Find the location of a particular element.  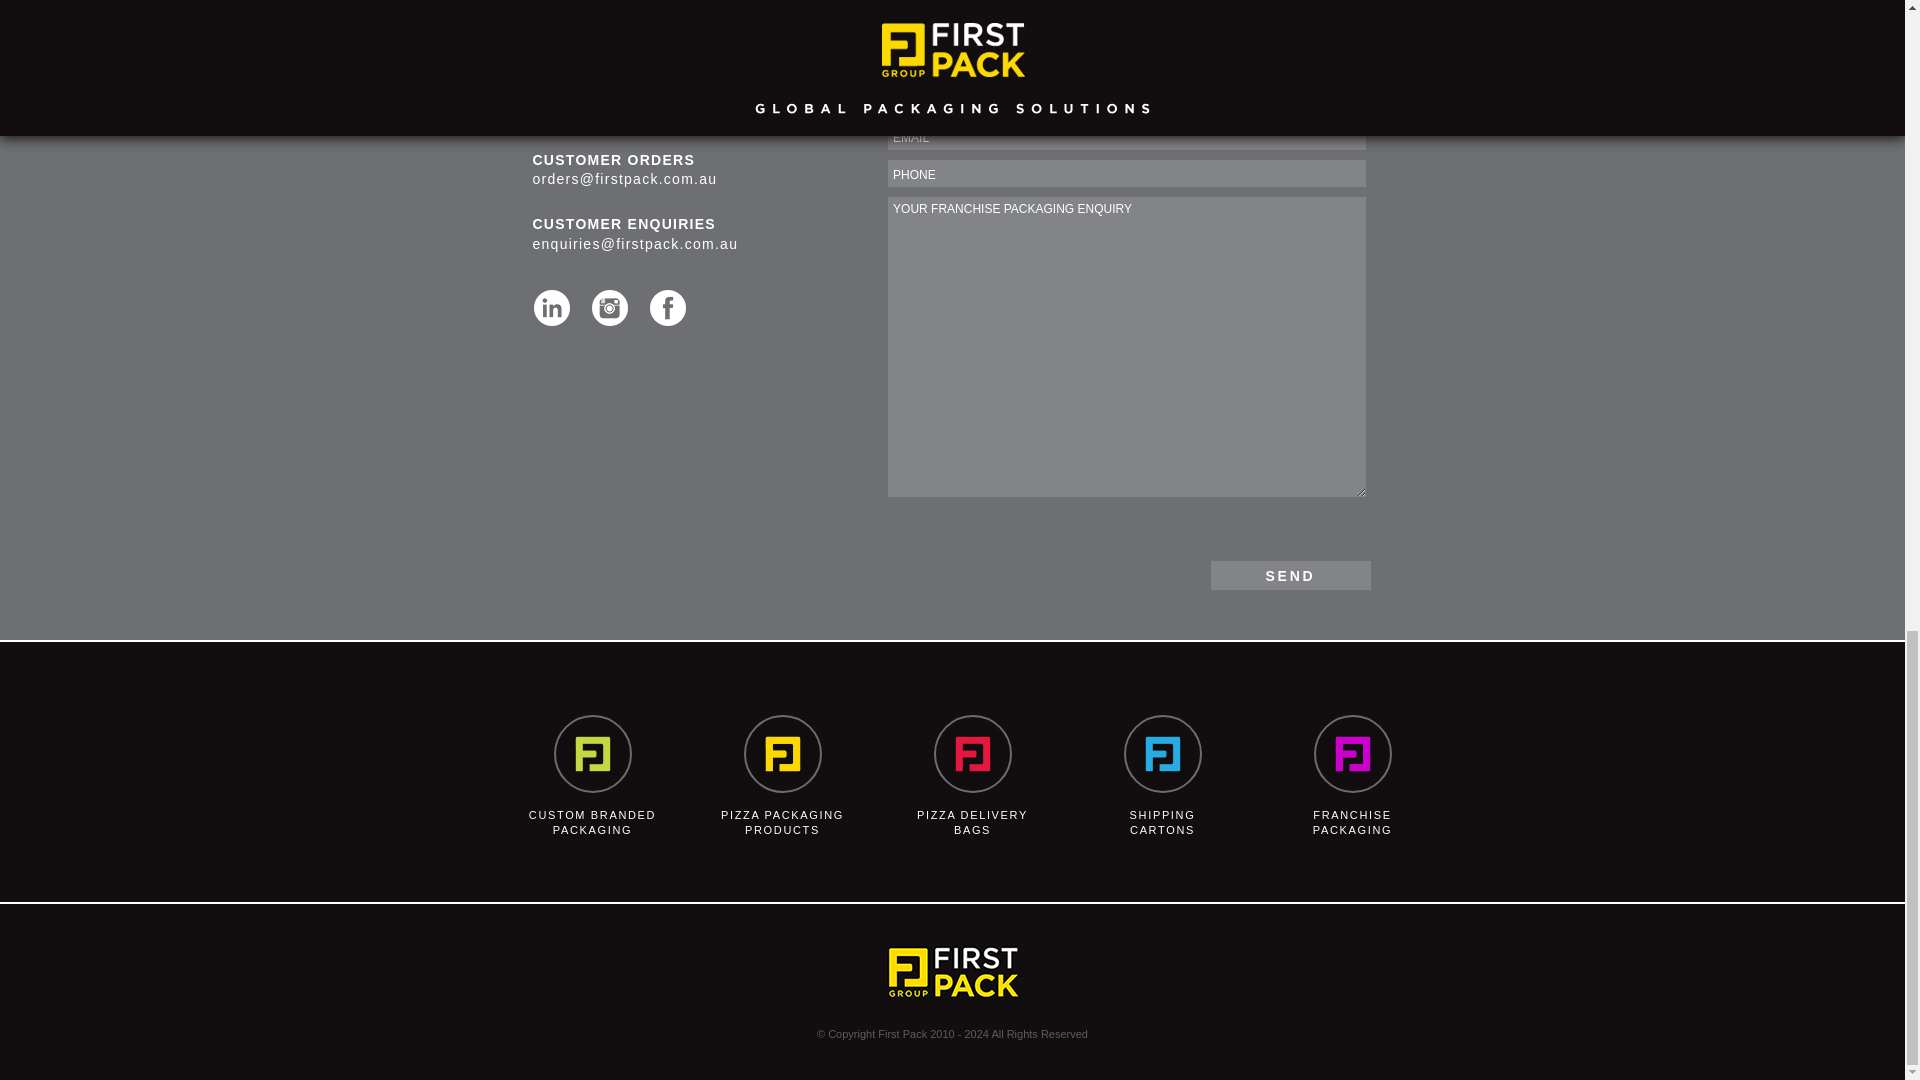

SEND is located at coordinates (1290, 574).